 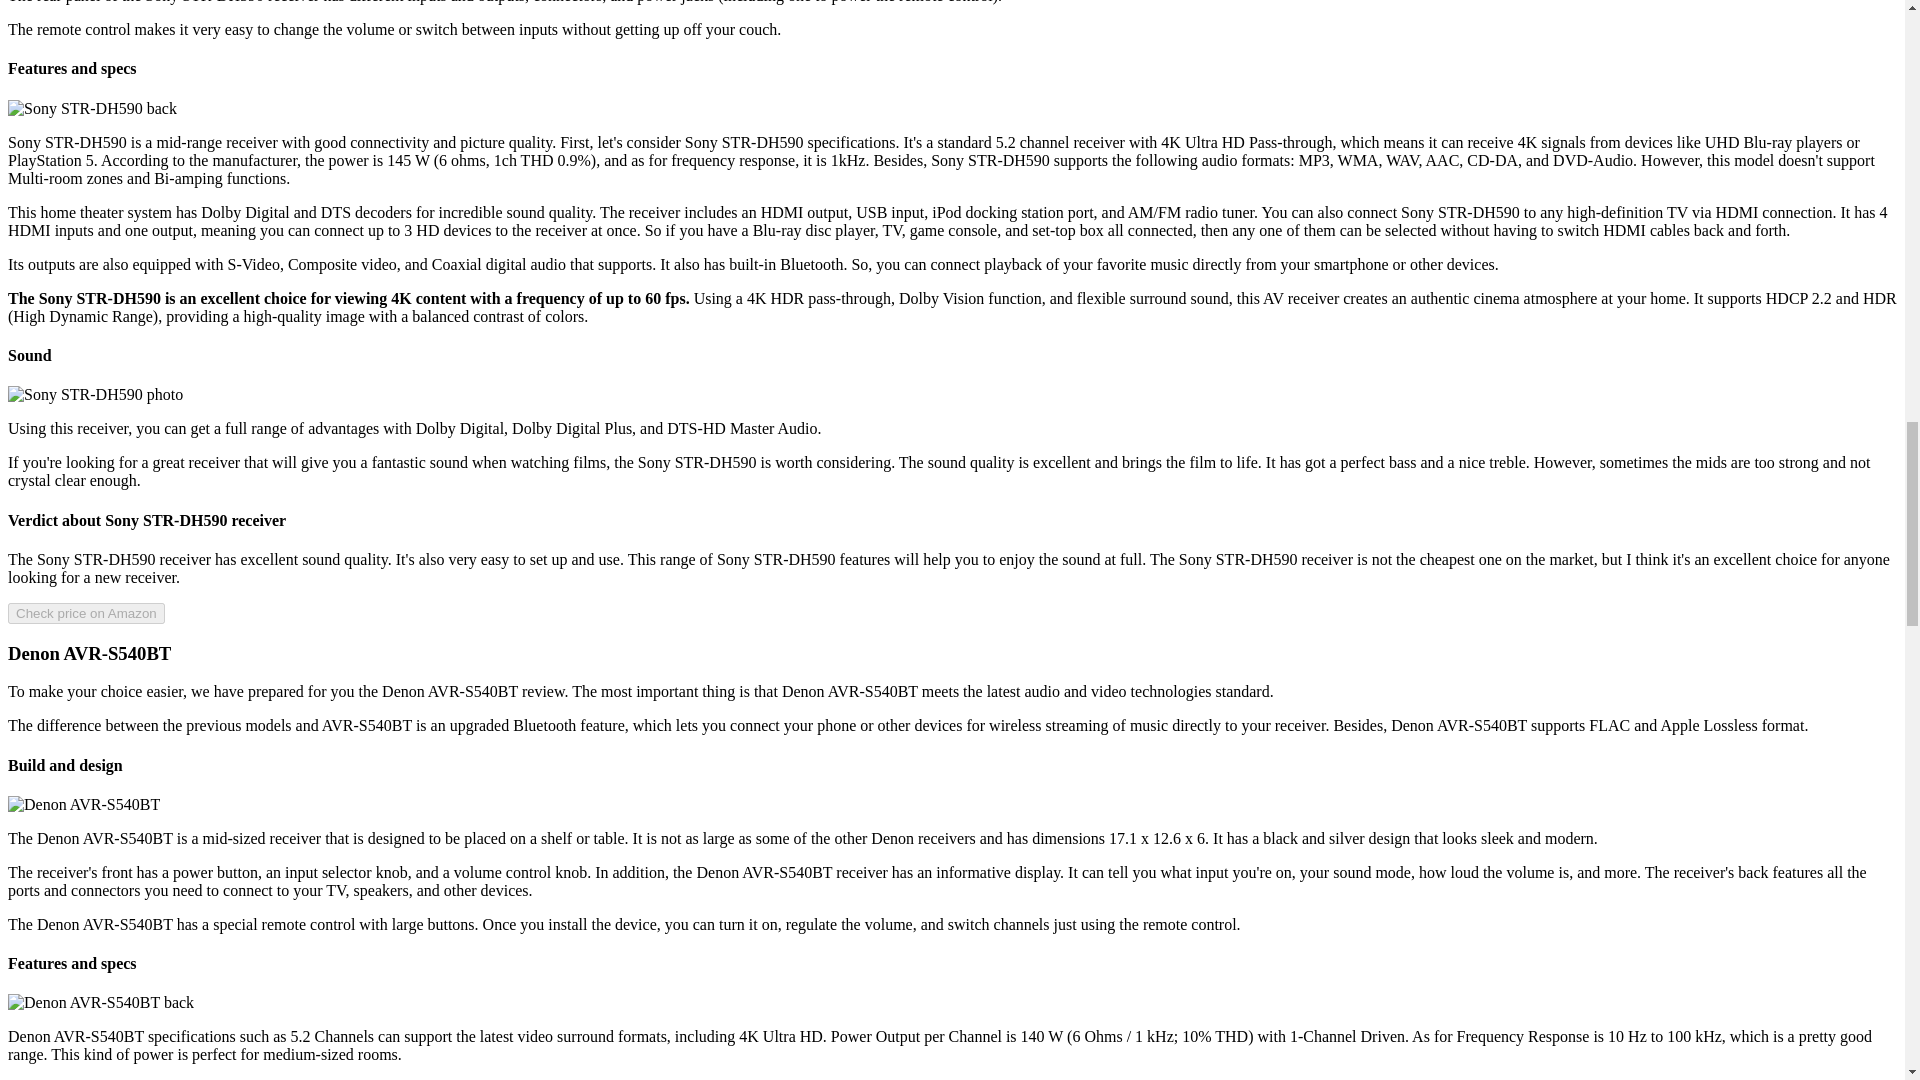 What do you see at coordinates (92, 108) in the screenshot?
I see `Sony STR-DH590 back` at bounding box center [92, 108].